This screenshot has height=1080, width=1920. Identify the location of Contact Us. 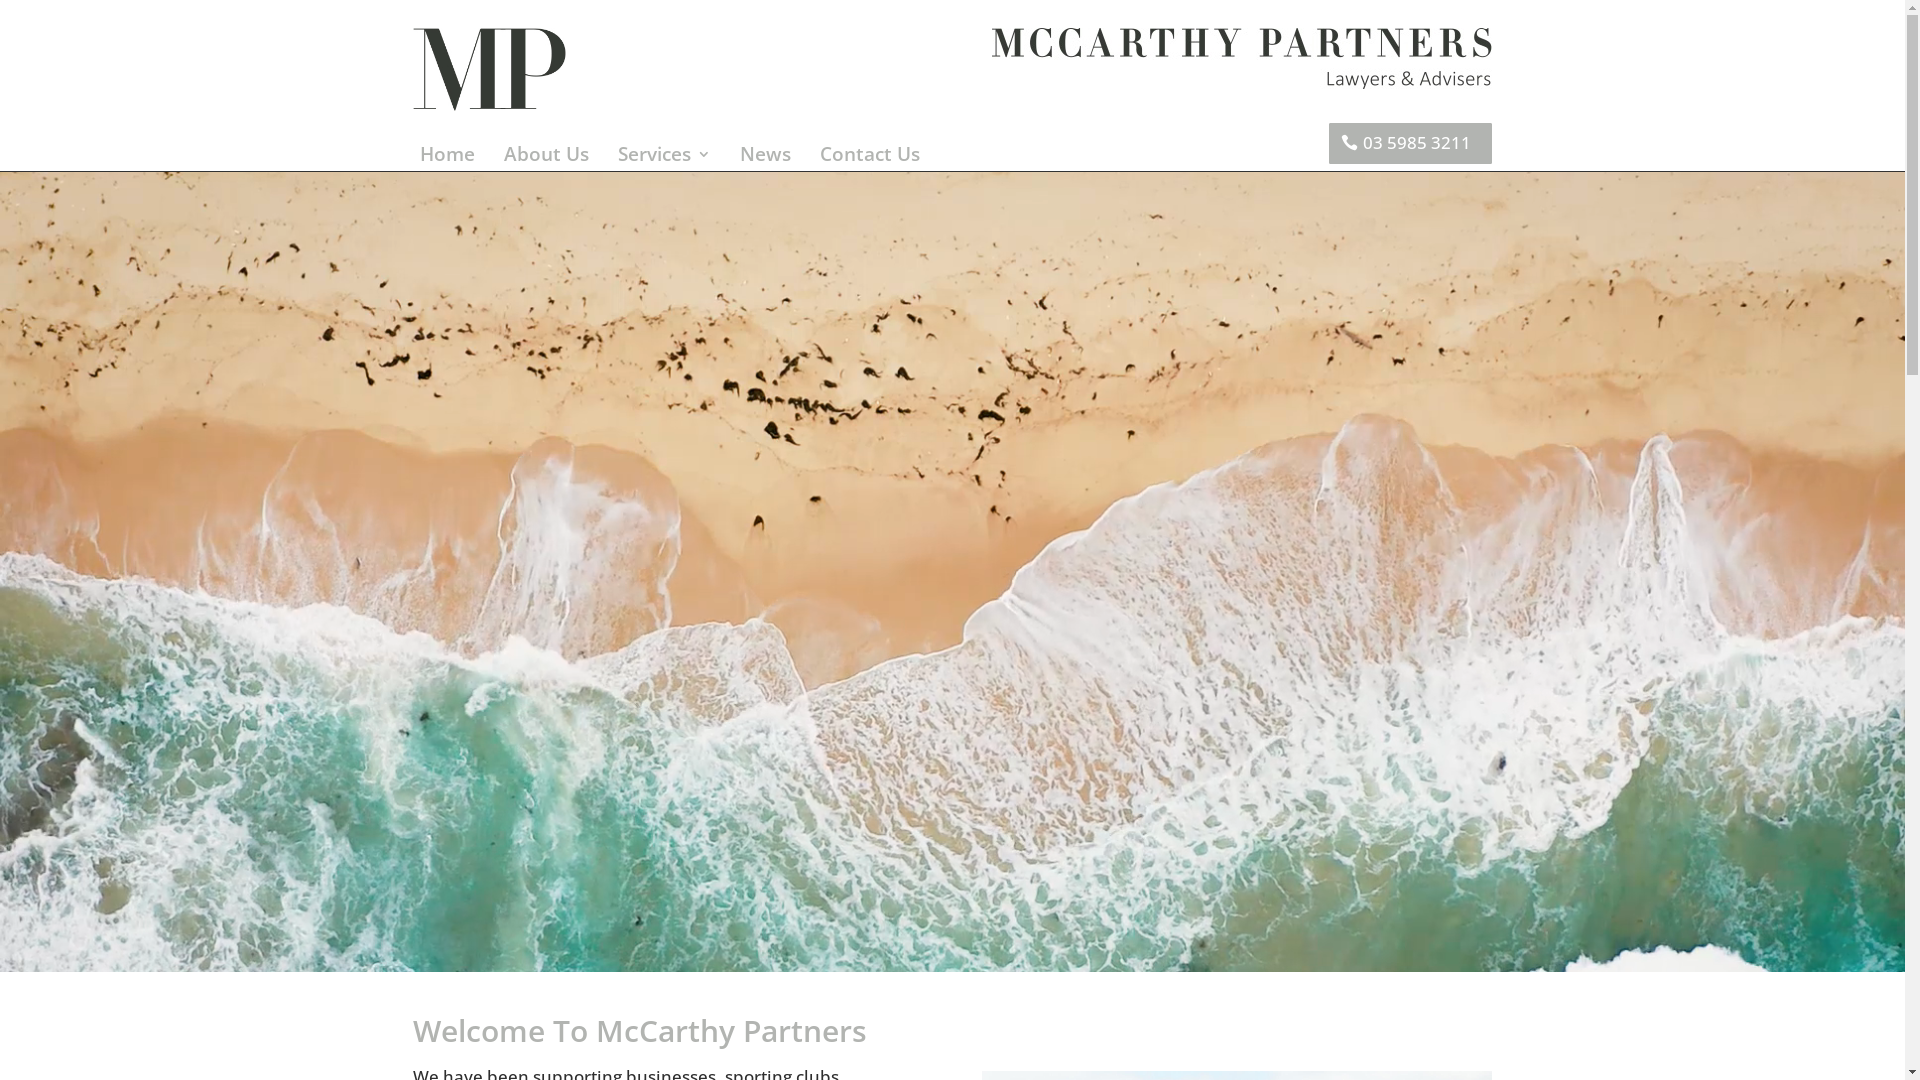
(870, 158).